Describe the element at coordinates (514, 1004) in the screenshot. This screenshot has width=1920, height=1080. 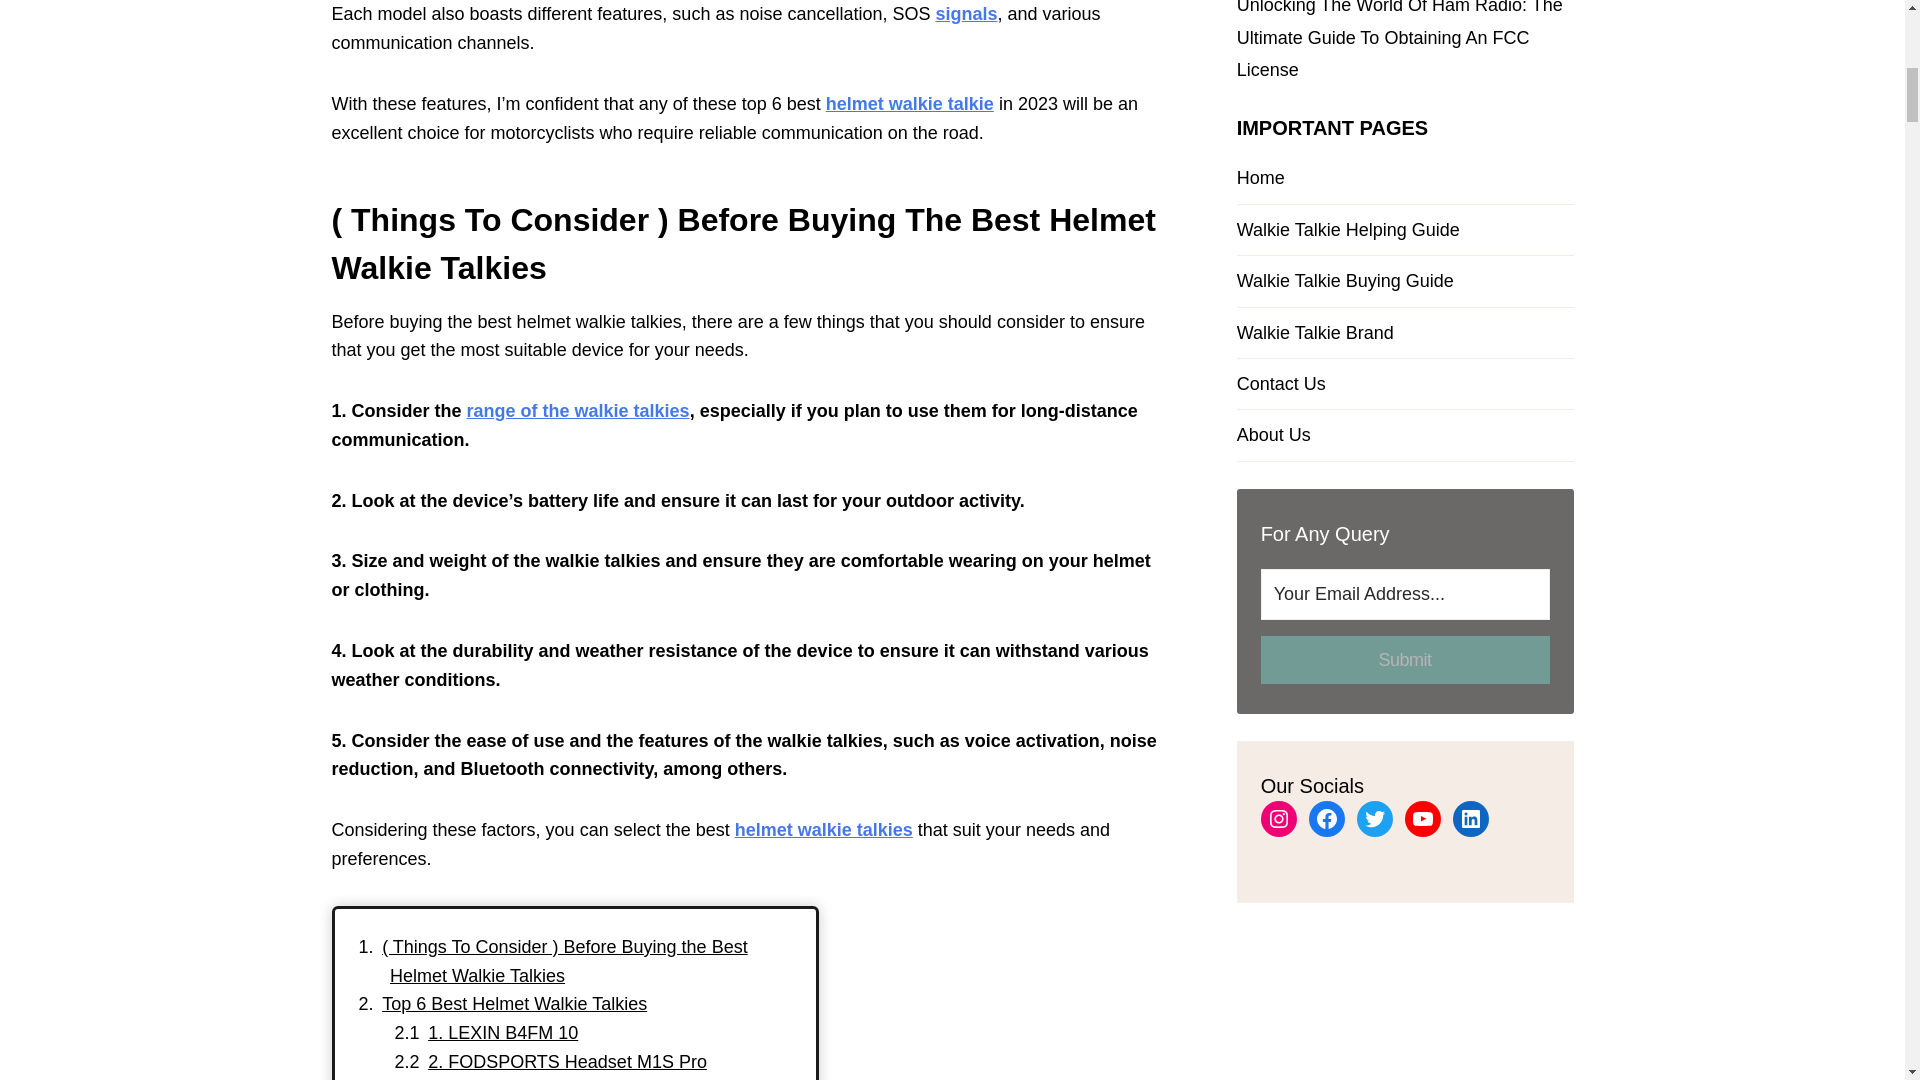
I see `Top 6 Best Helmet Walkie Talkies` at that location.